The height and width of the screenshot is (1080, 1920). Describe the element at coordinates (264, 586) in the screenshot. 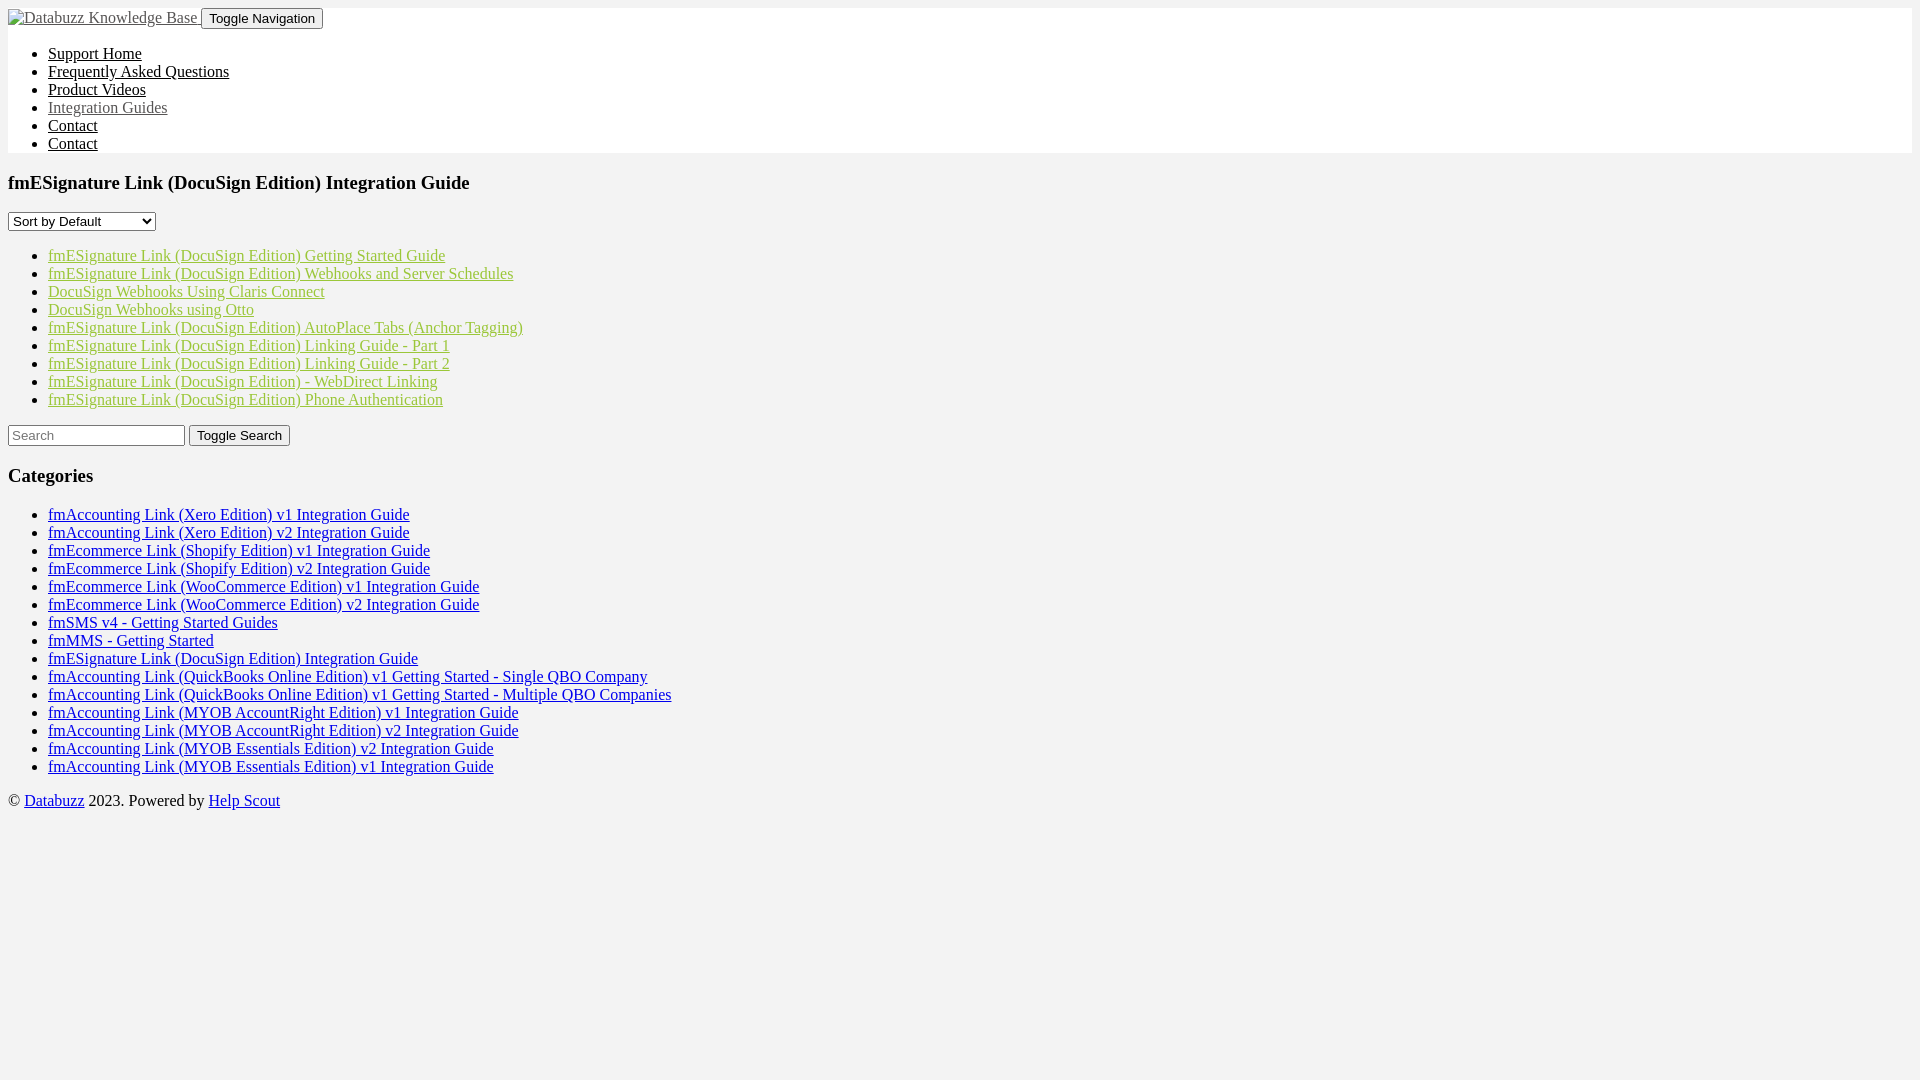

I see `fmEcommerce Link (WooCommerce Edition) v1 Integration Guide` at that location.